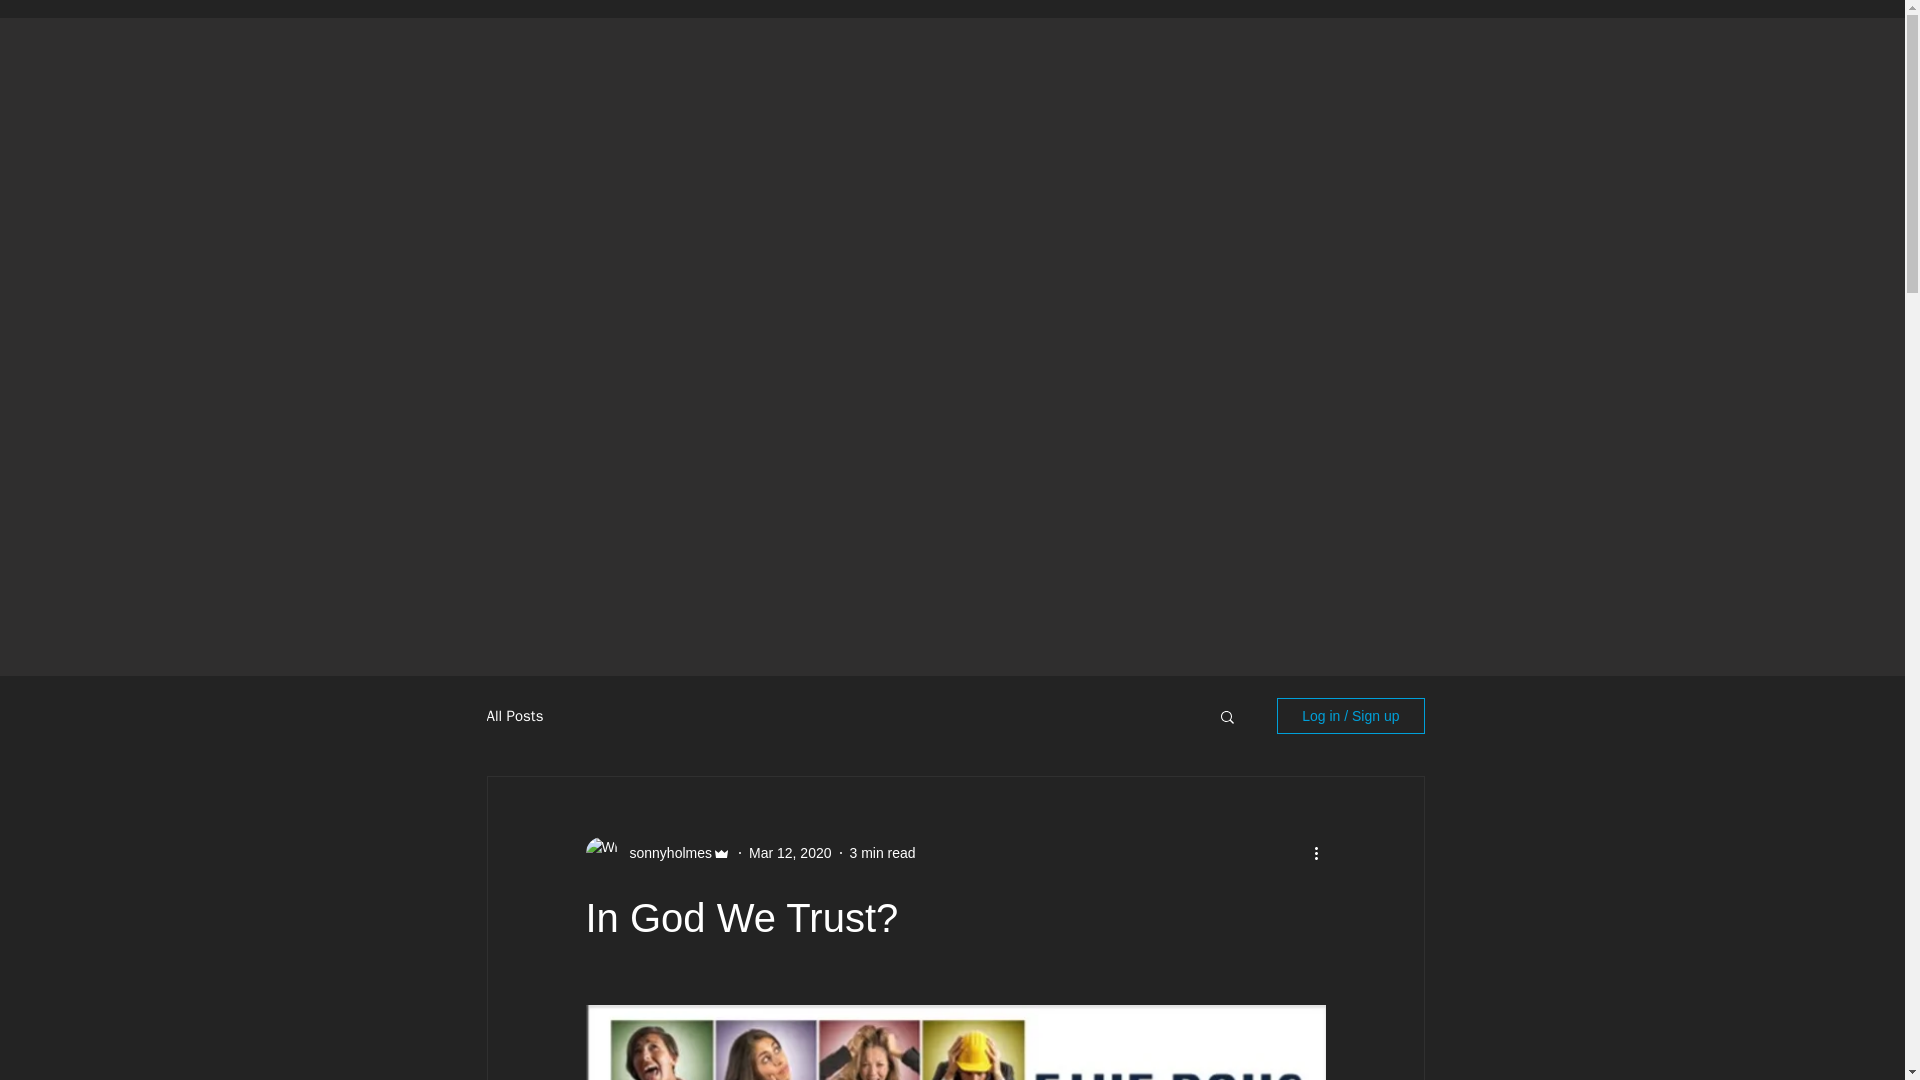 The width and height of the screenshot is (1920, 1080). Describe the element at coordinates (790, 851) in the screenshot. I see `Mar 12, 2020` at that location.